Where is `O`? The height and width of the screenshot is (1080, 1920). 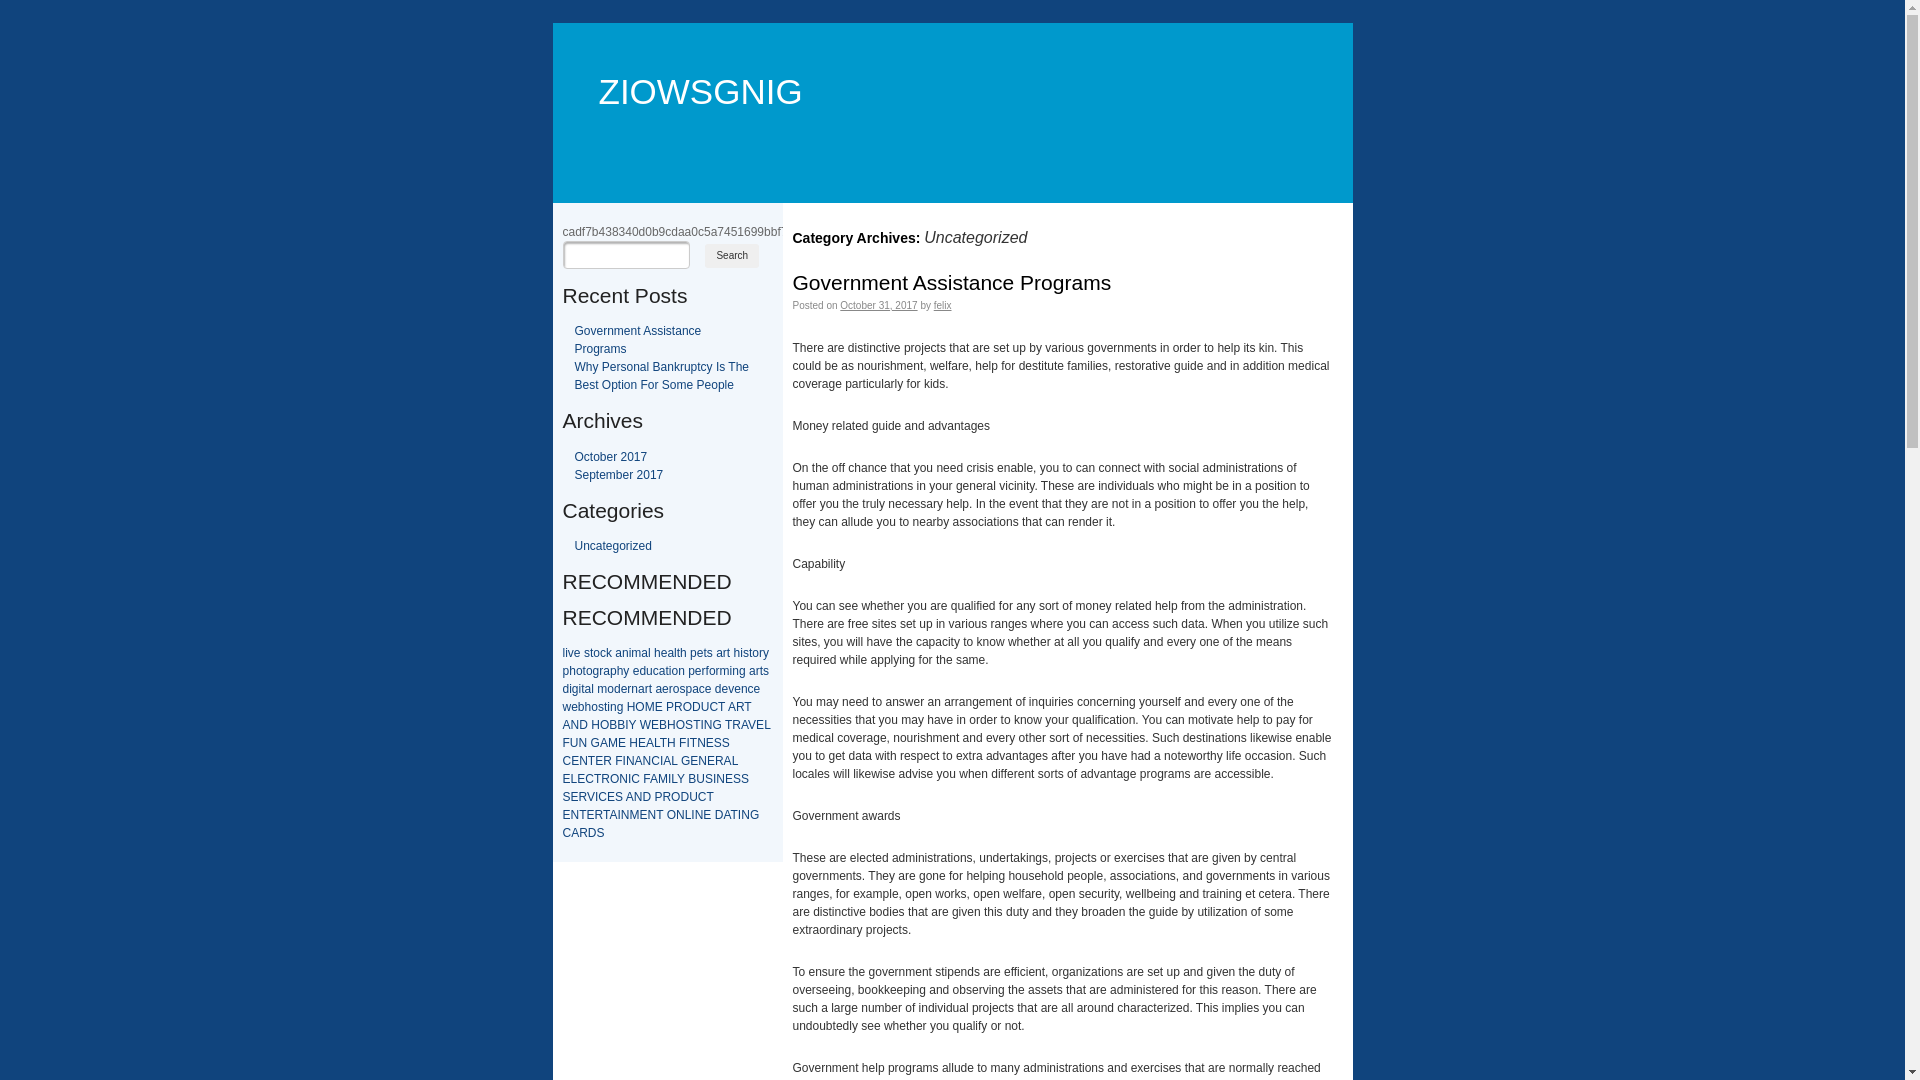 O is located at coordinates (688, 707).